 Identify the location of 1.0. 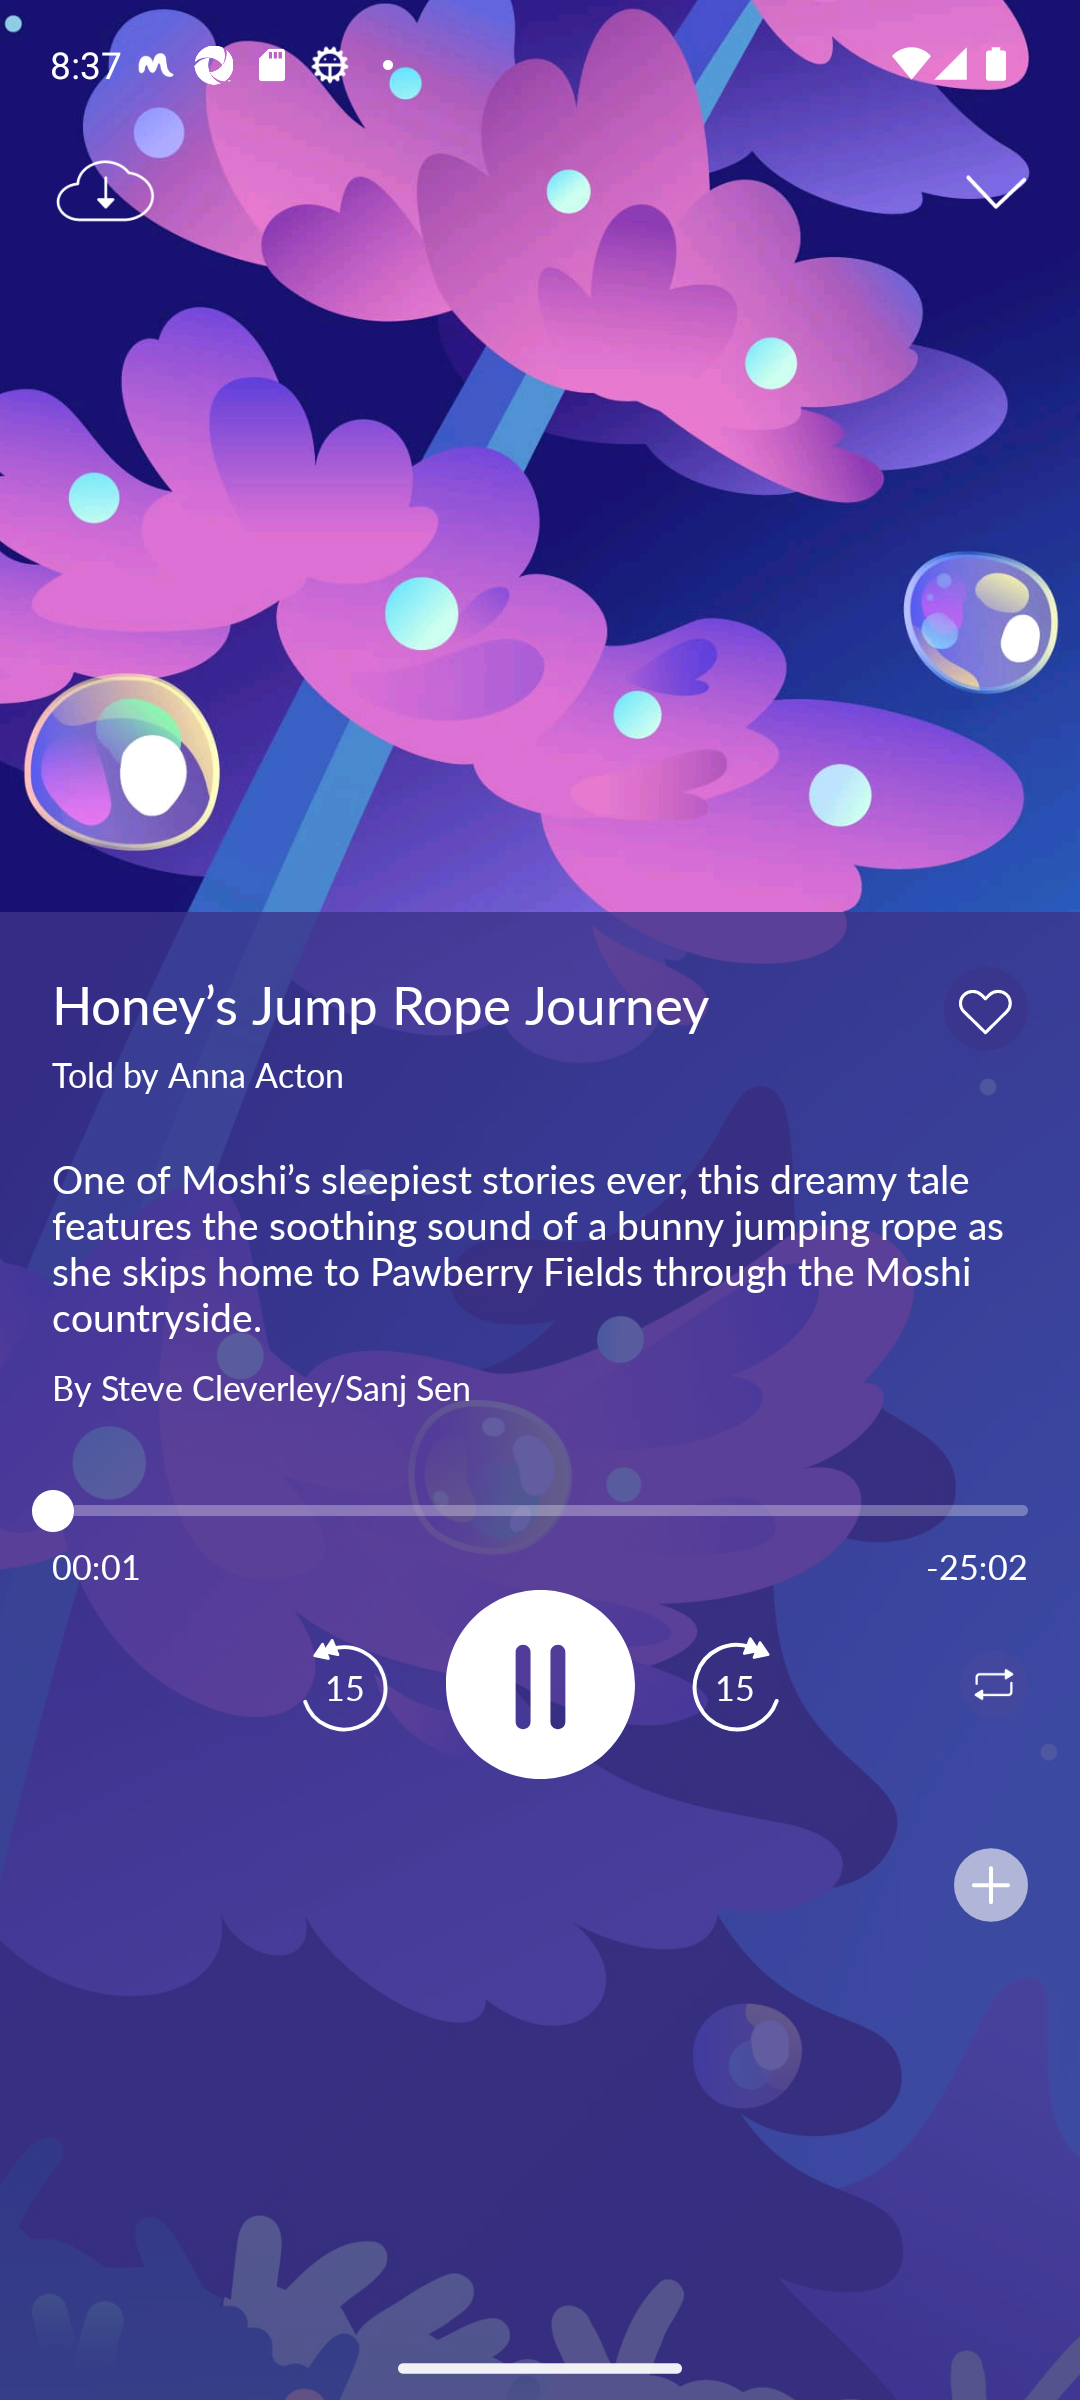
(540, 1510).